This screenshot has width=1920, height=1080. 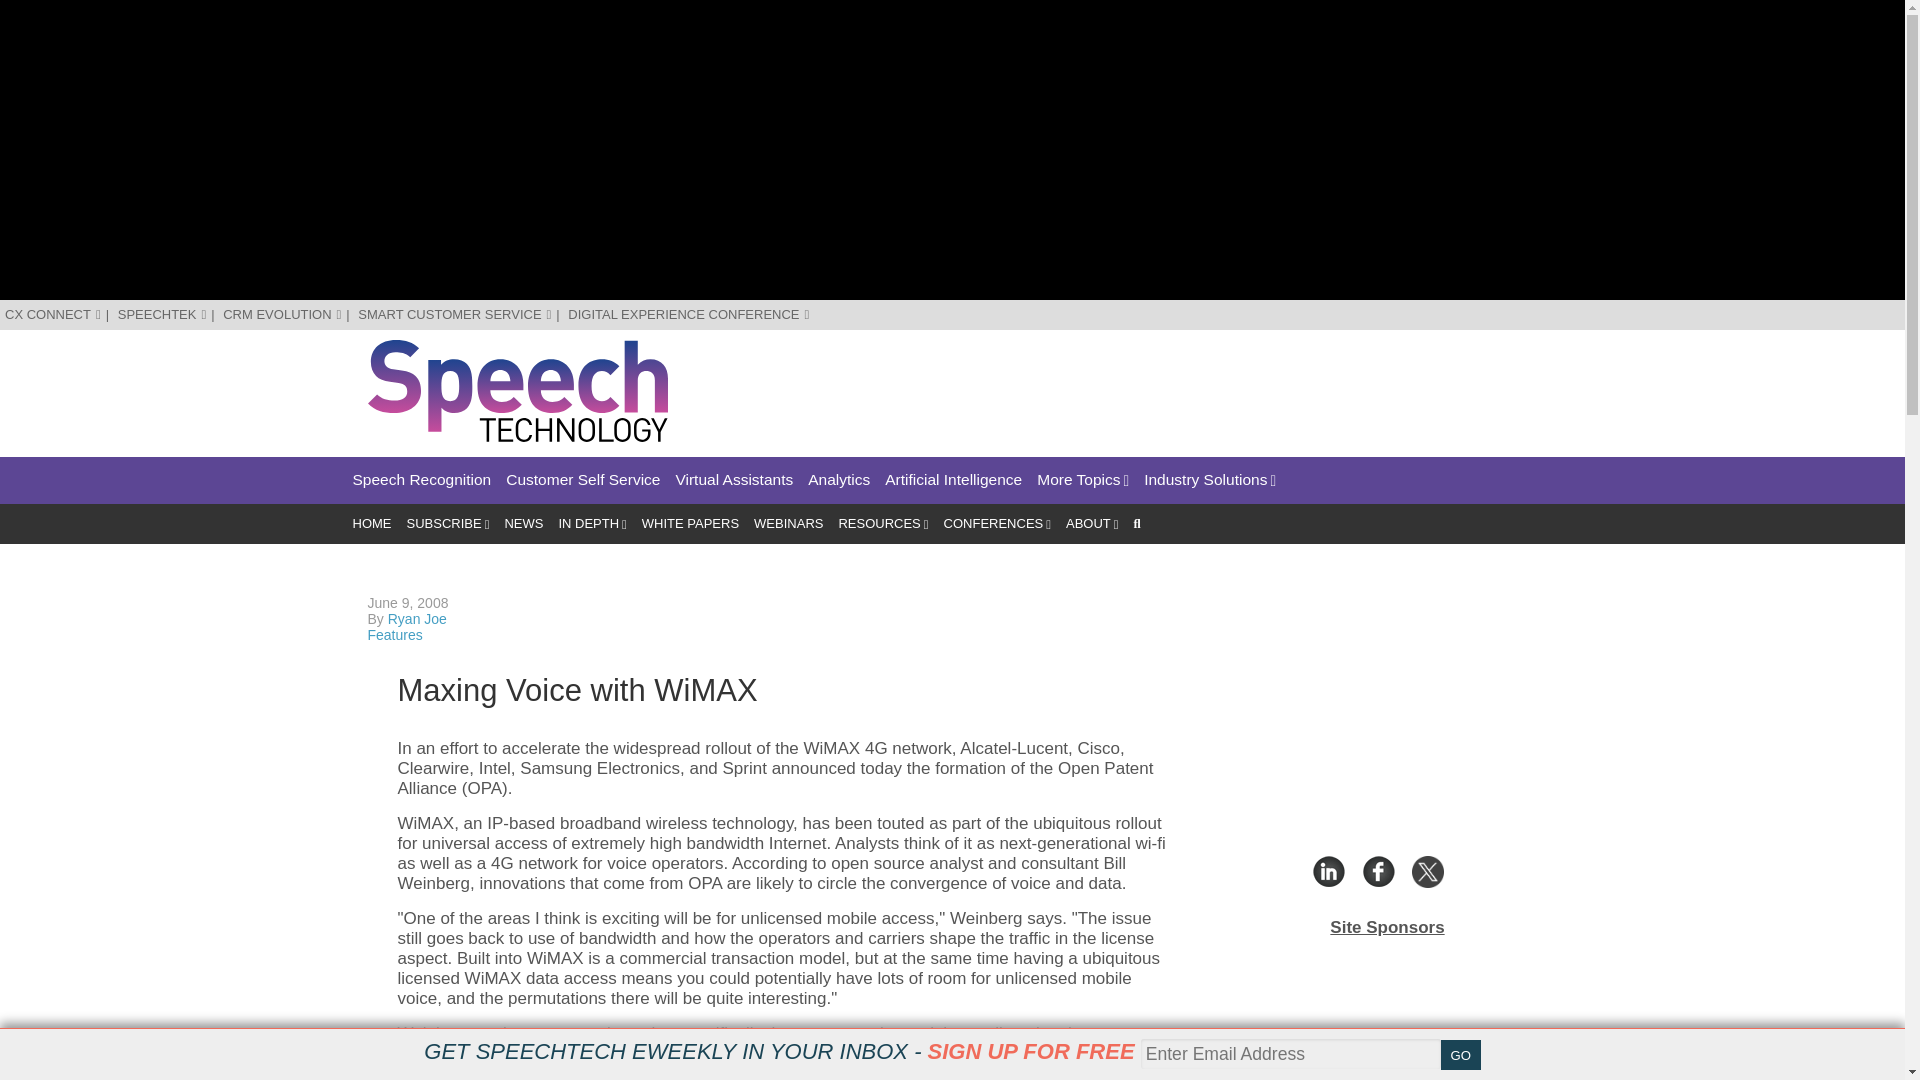 What do you see at coordinates (282, 314) in the screenshot?
I see `CRM EVOLUTION` at bounding box center [282, 314].